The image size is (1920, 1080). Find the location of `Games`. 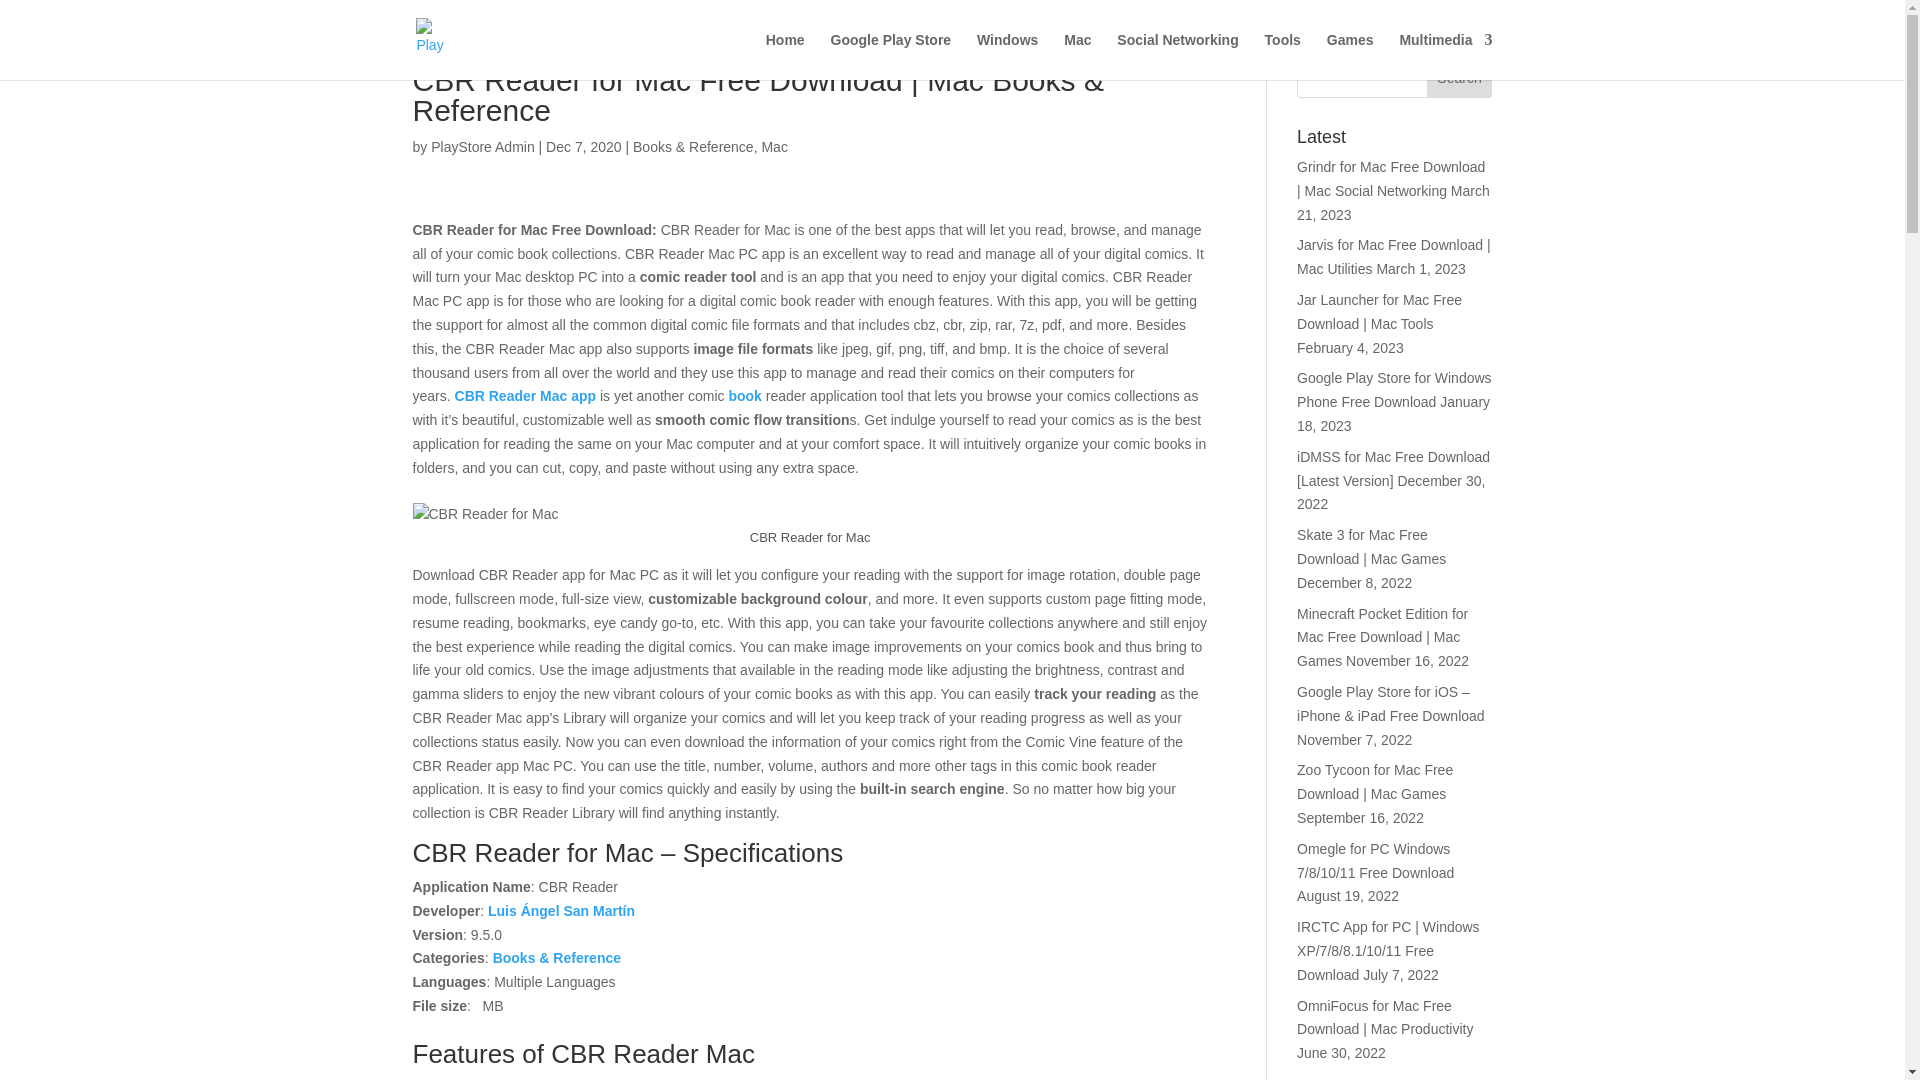

Games is located at coordinates (1350, 56).